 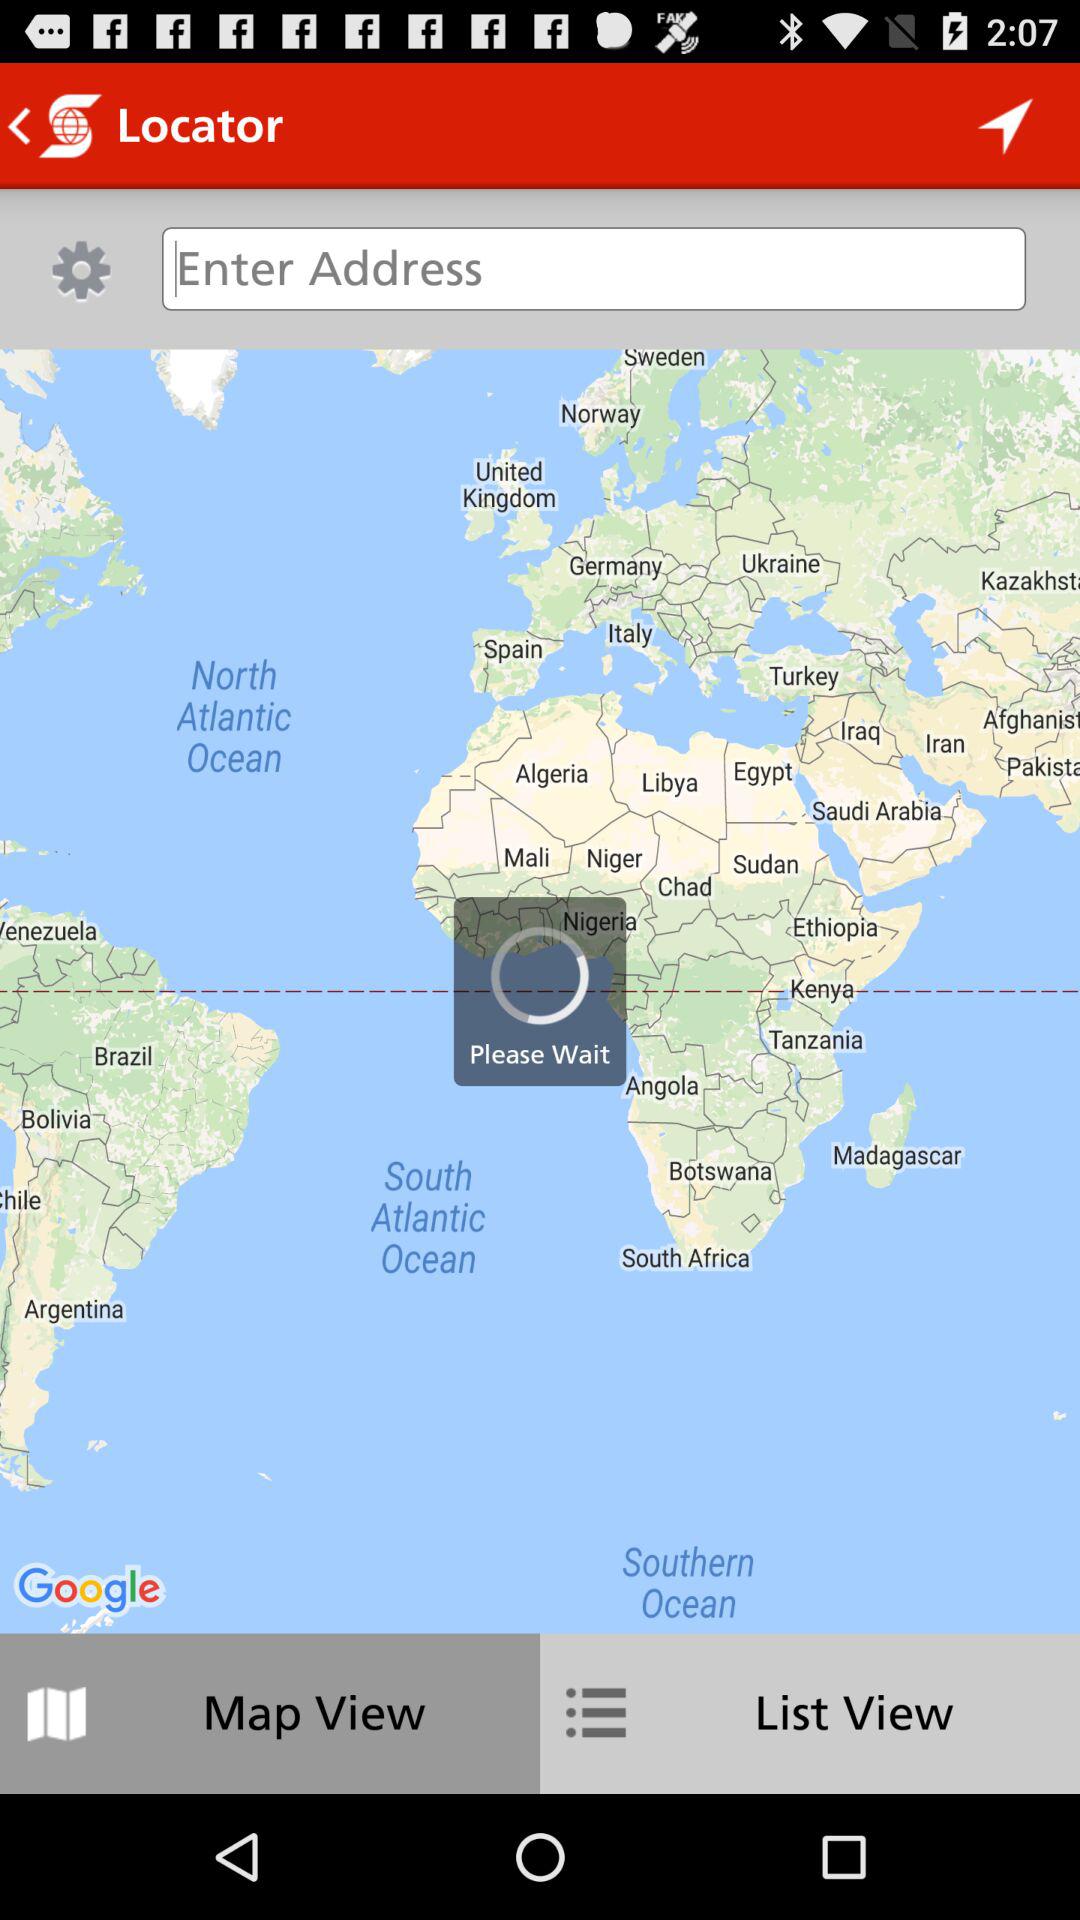 What do you see at coordinates (270, 1713) in the screenshot?
I see `open map view item` at bounding box center [270, 1713].